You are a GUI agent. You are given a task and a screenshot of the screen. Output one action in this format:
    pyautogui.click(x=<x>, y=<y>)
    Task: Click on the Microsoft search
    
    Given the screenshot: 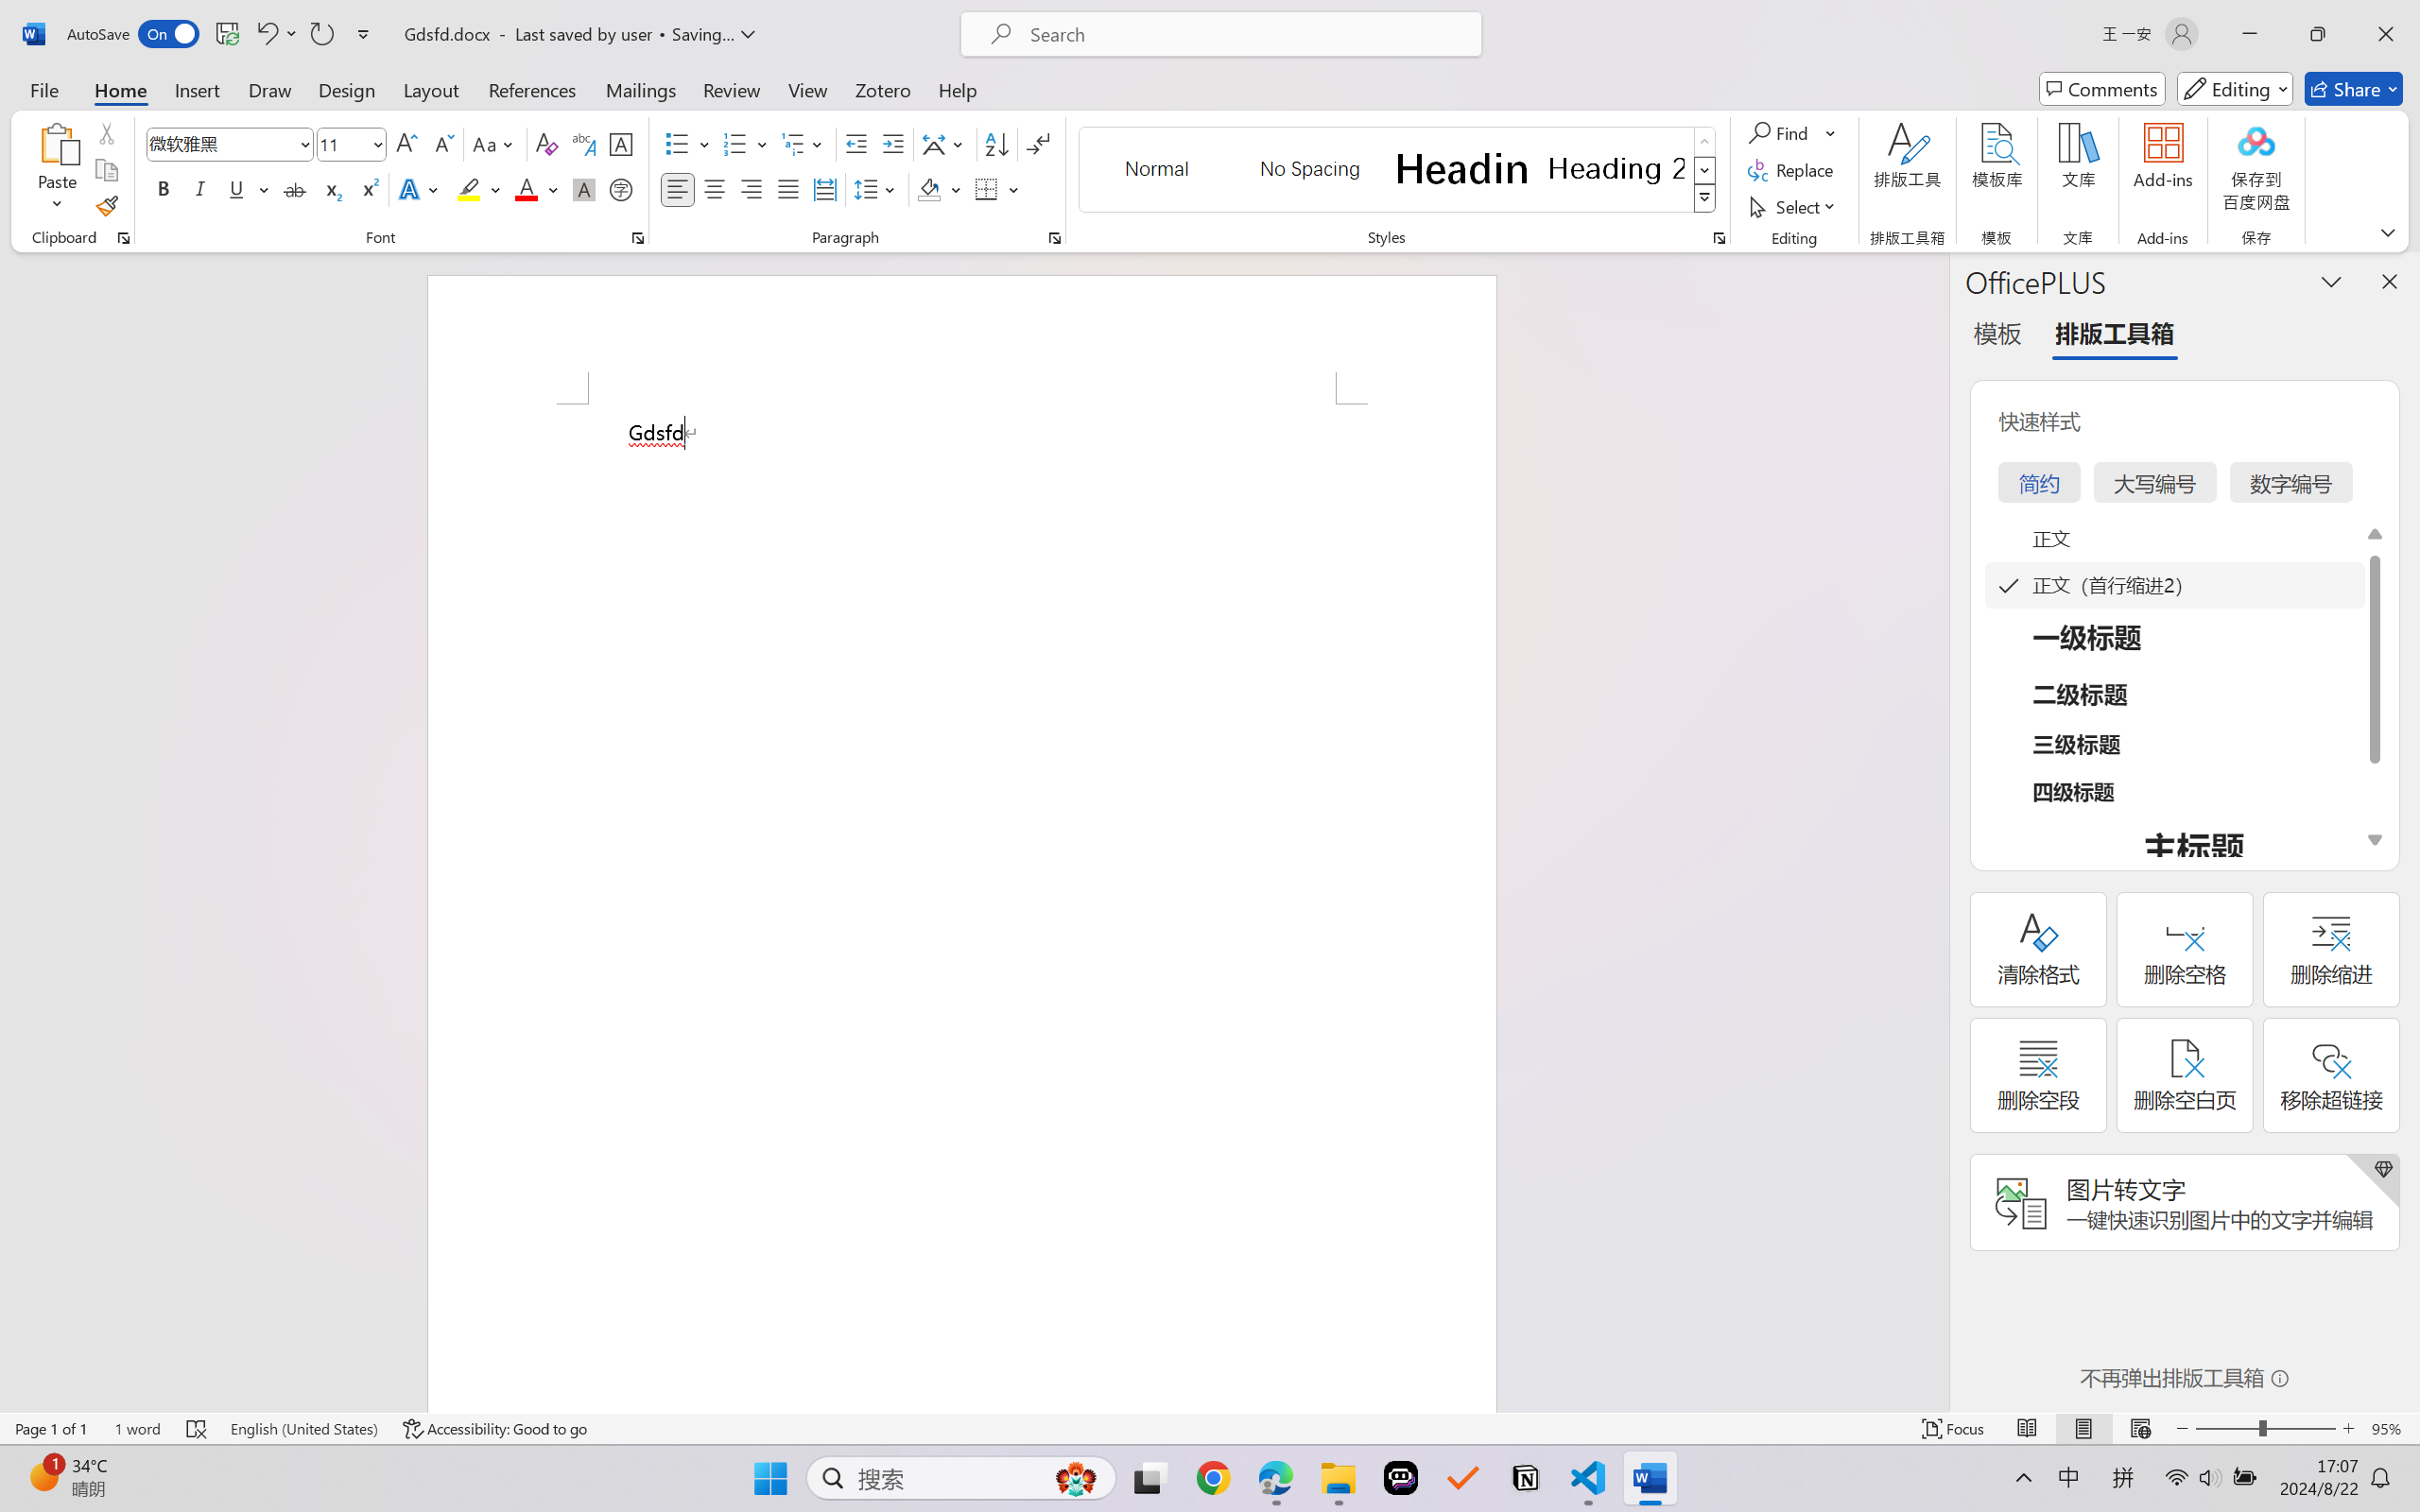 What is the action you would take?
    pyautogui.click(x=1246, y=34)
    